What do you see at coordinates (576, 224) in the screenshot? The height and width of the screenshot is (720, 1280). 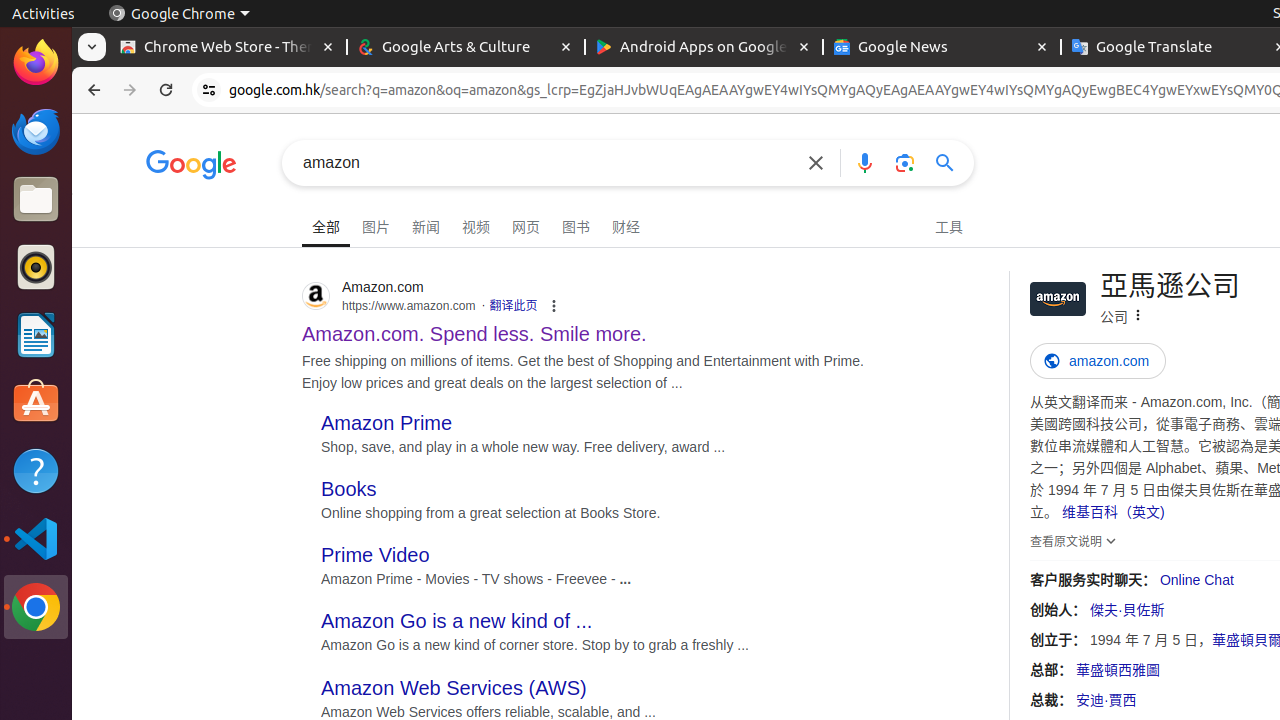 I see `图书` at bounding box center [576, 224].